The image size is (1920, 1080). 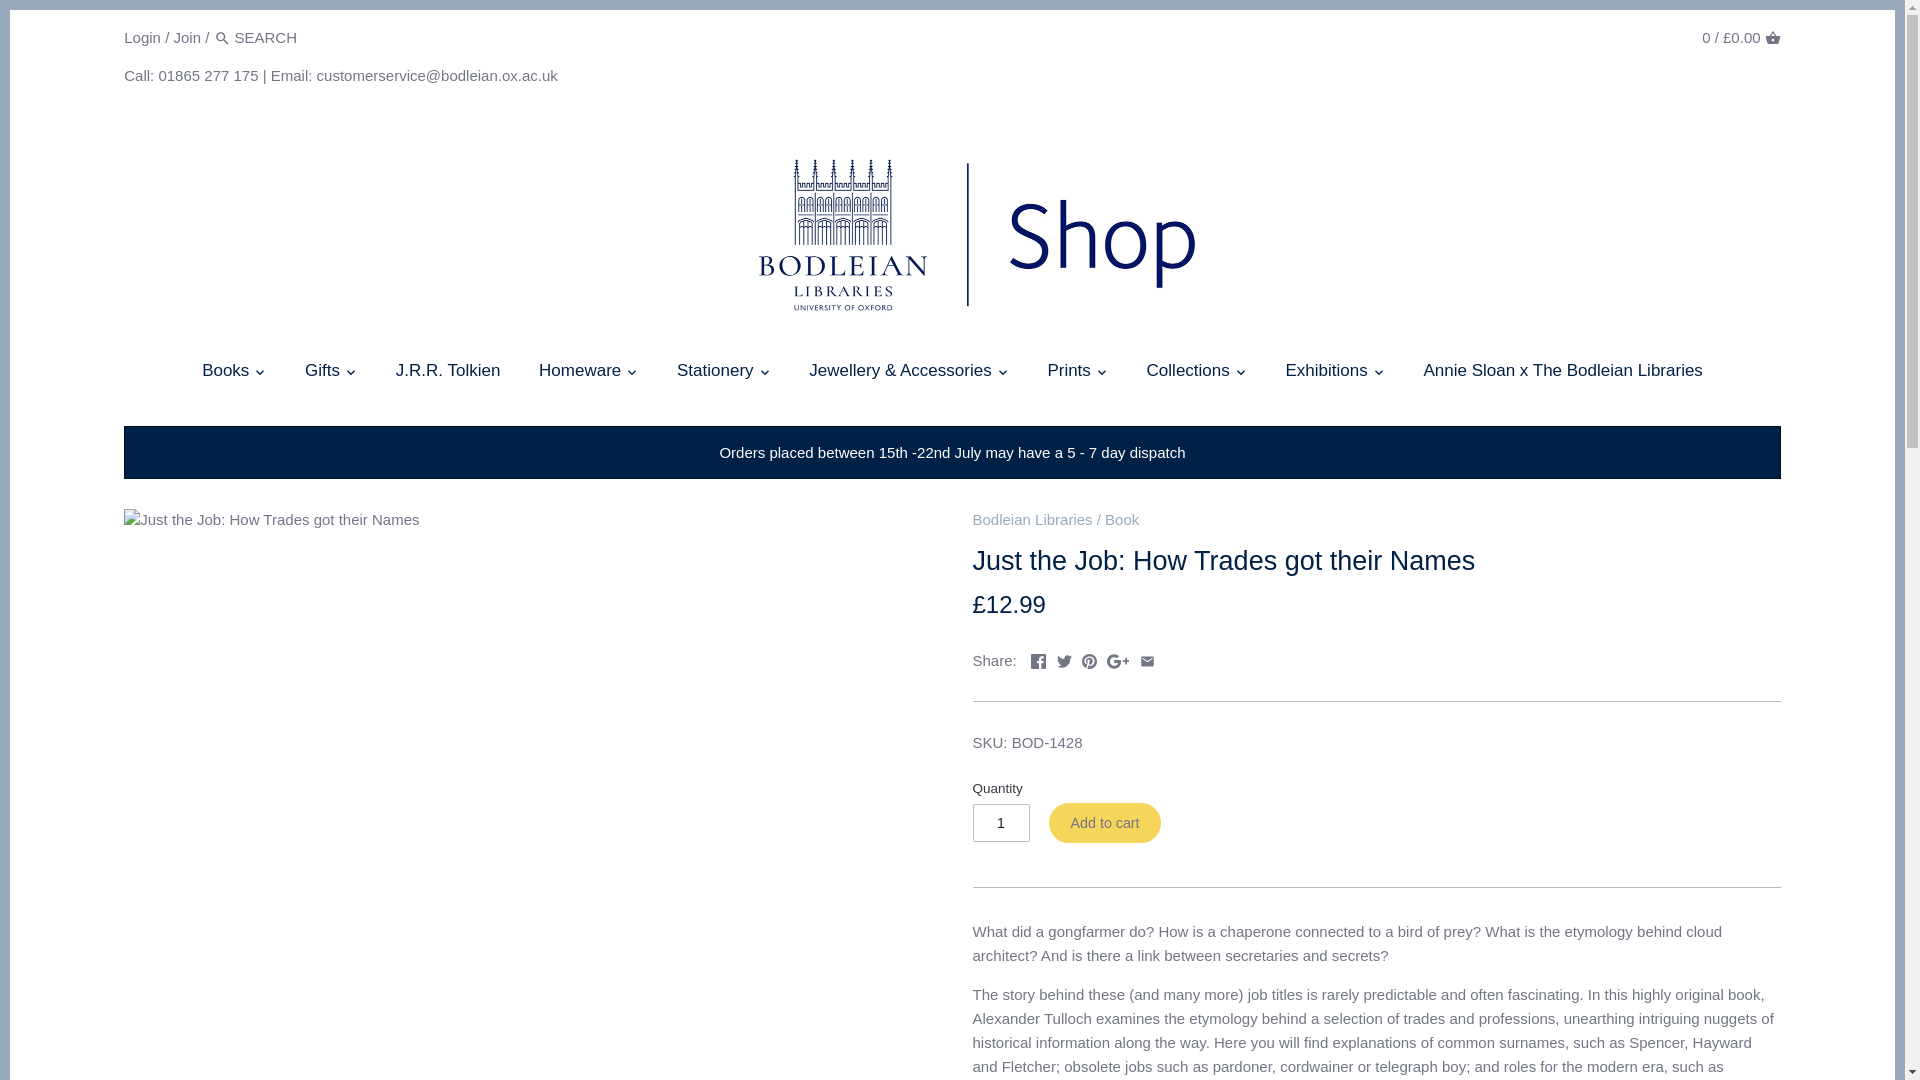 I want to click on Gifts, so click(x=322, y=375).